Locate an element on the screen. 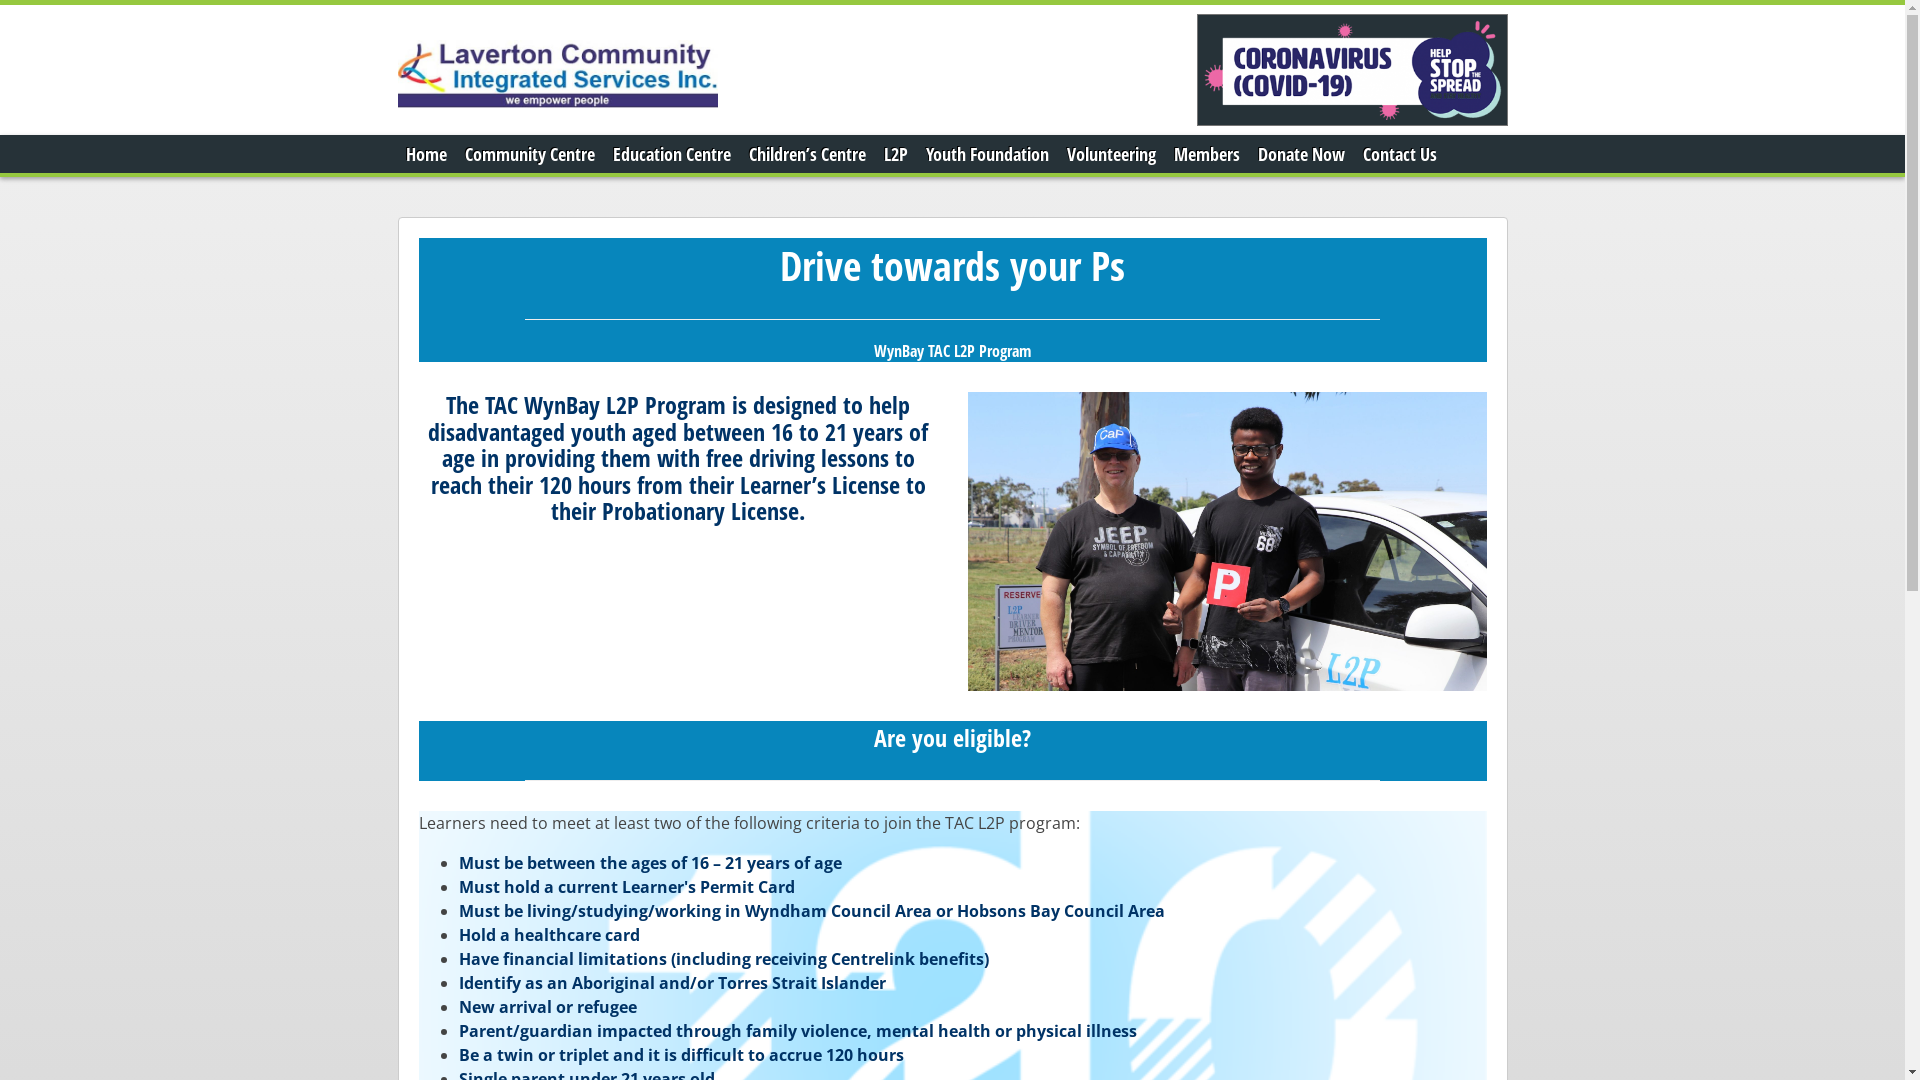 The height and width of the screenshot is (1080, 1920). Home is located at coordinates (426, 154).